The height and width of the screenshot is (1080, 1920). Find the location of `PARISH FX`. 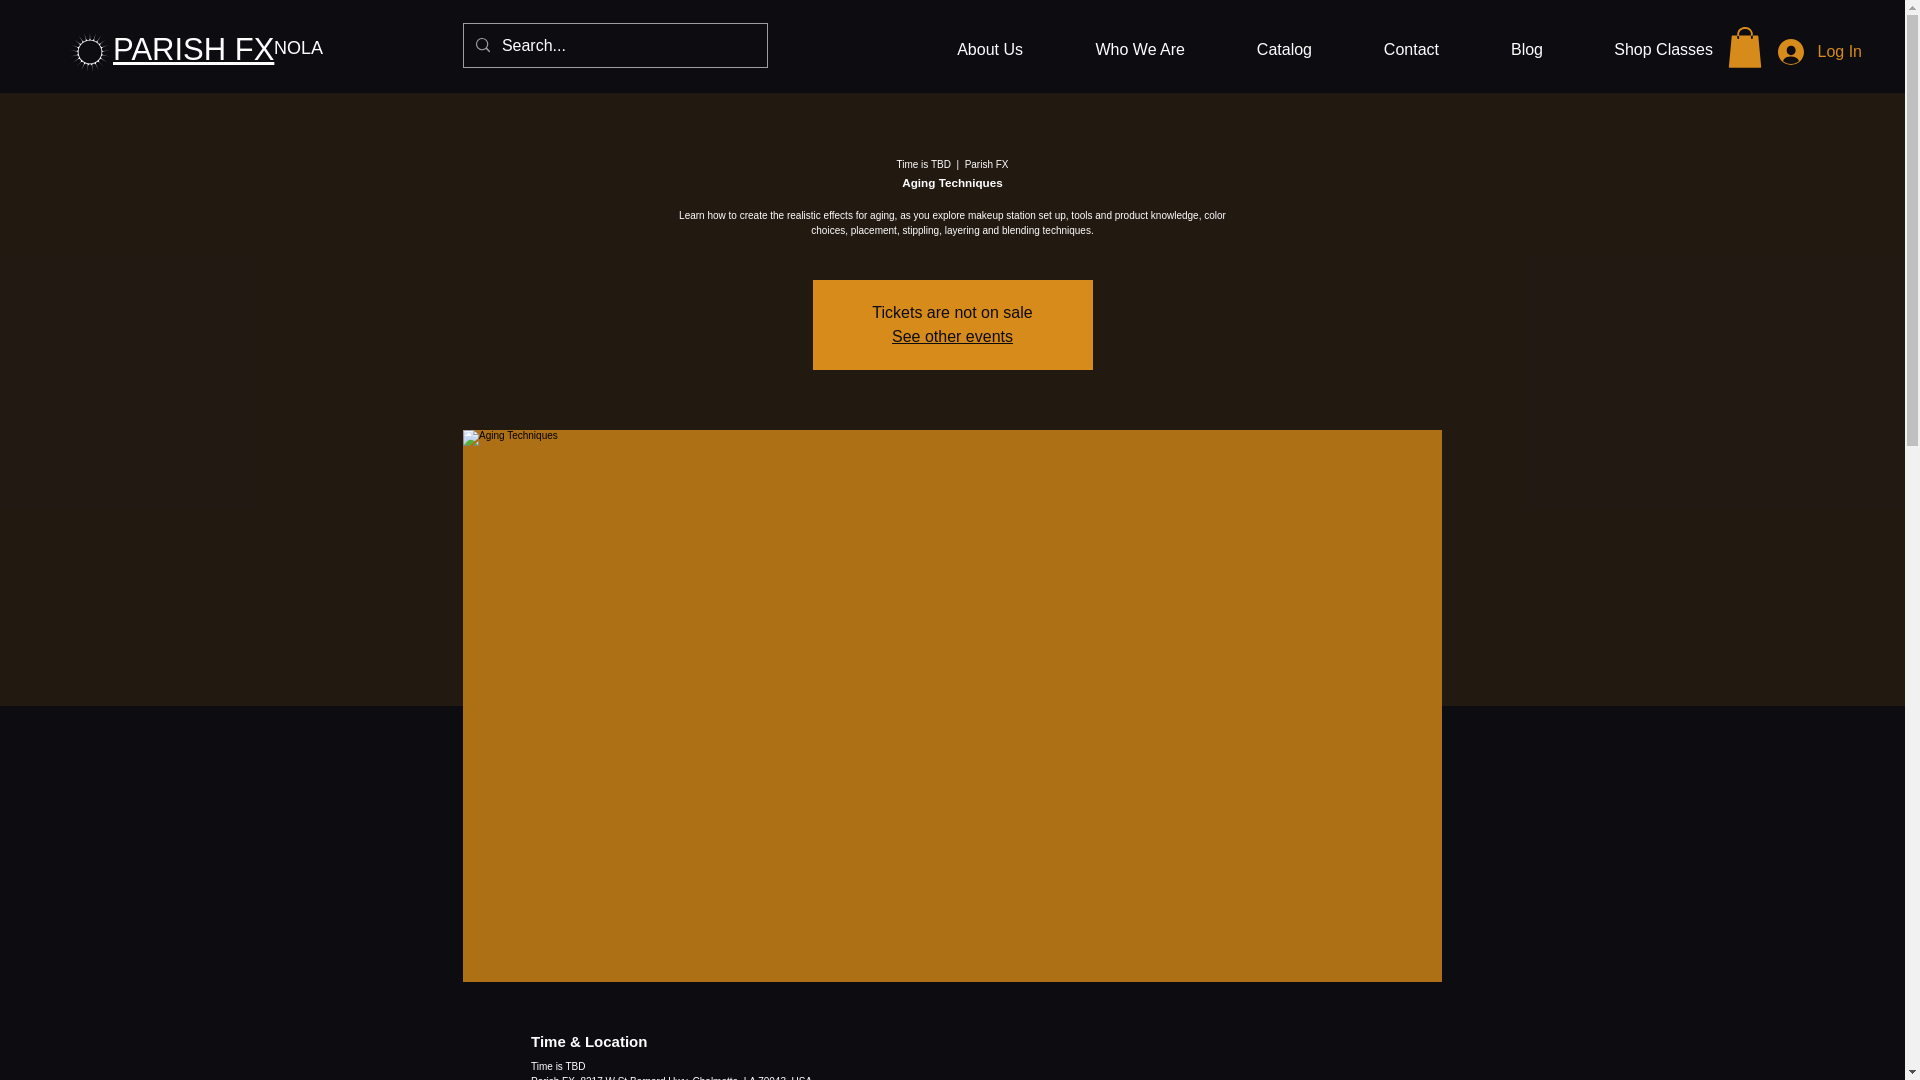

PARISH FX is located at coordinates (194, 49).